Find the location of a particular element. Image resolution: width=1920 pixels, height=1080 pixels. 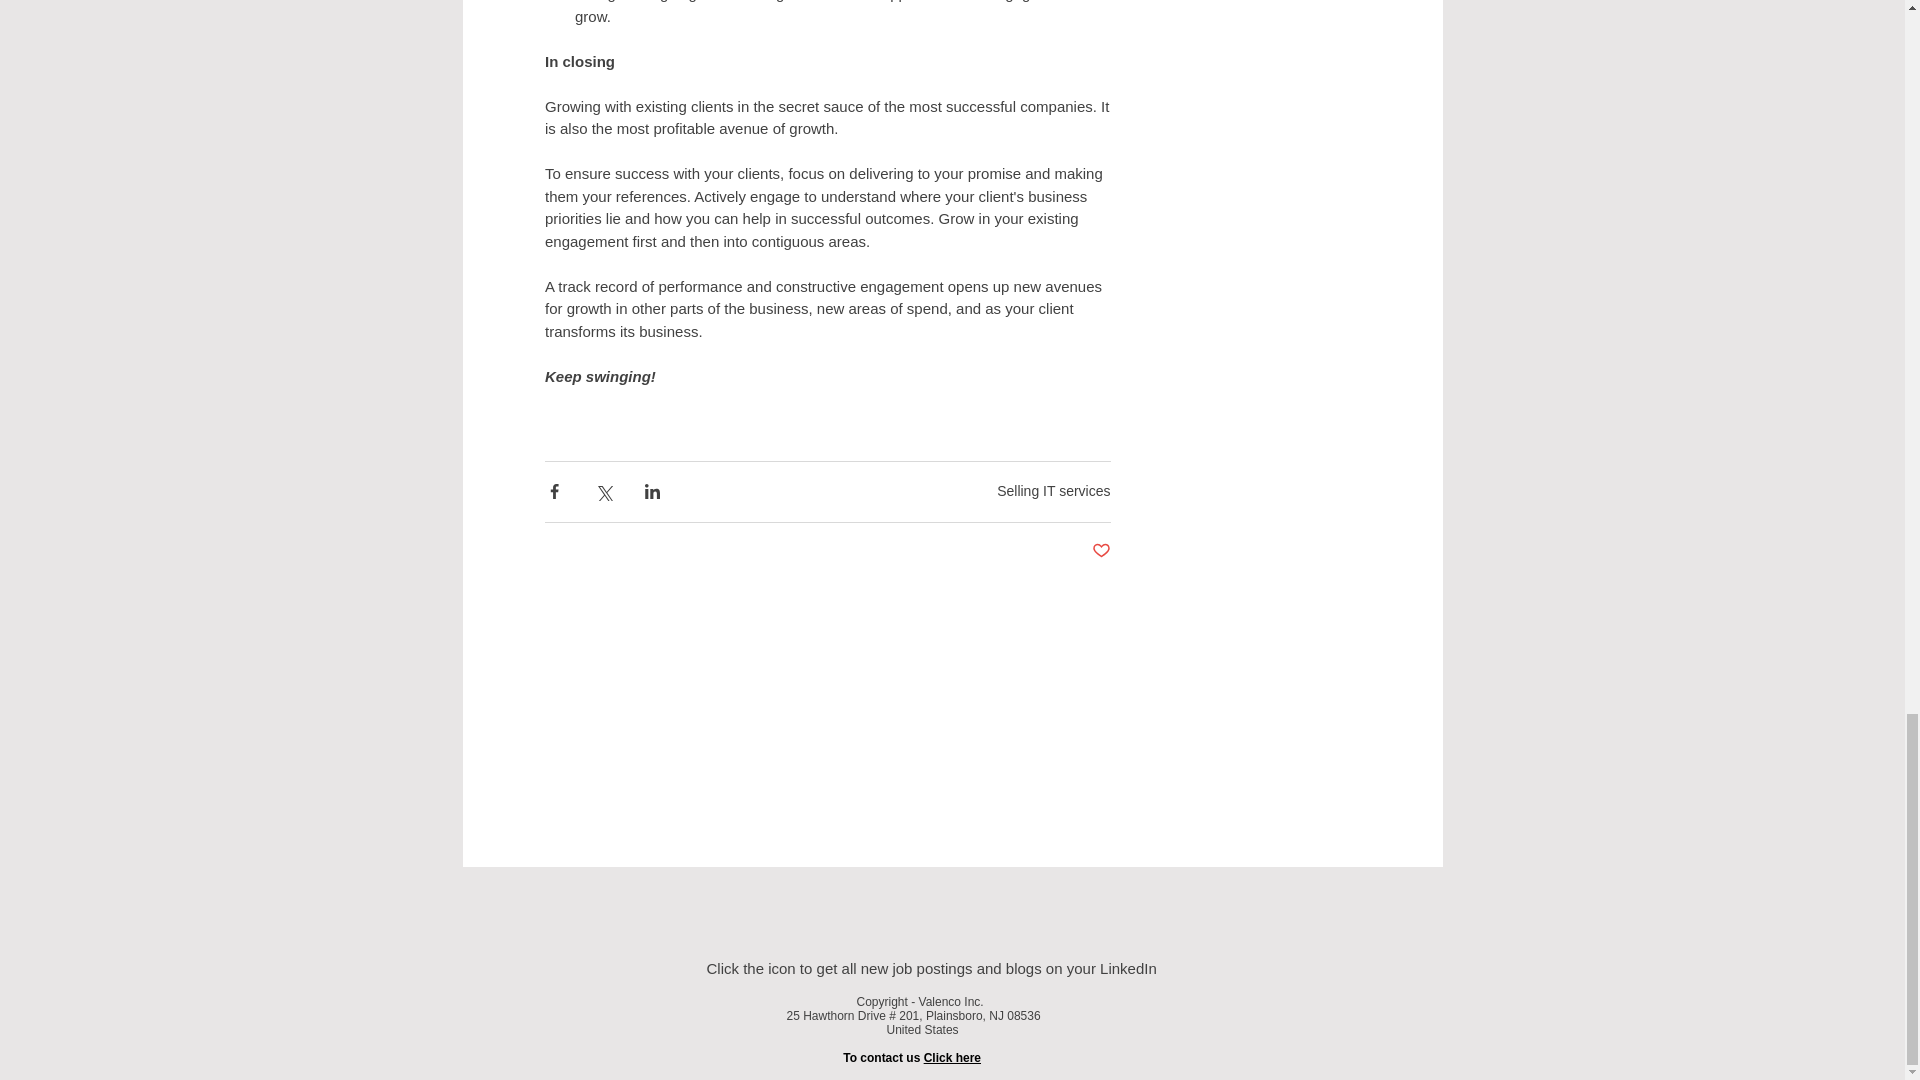

Post not marked as liked is located at coordinates (1102, 550).